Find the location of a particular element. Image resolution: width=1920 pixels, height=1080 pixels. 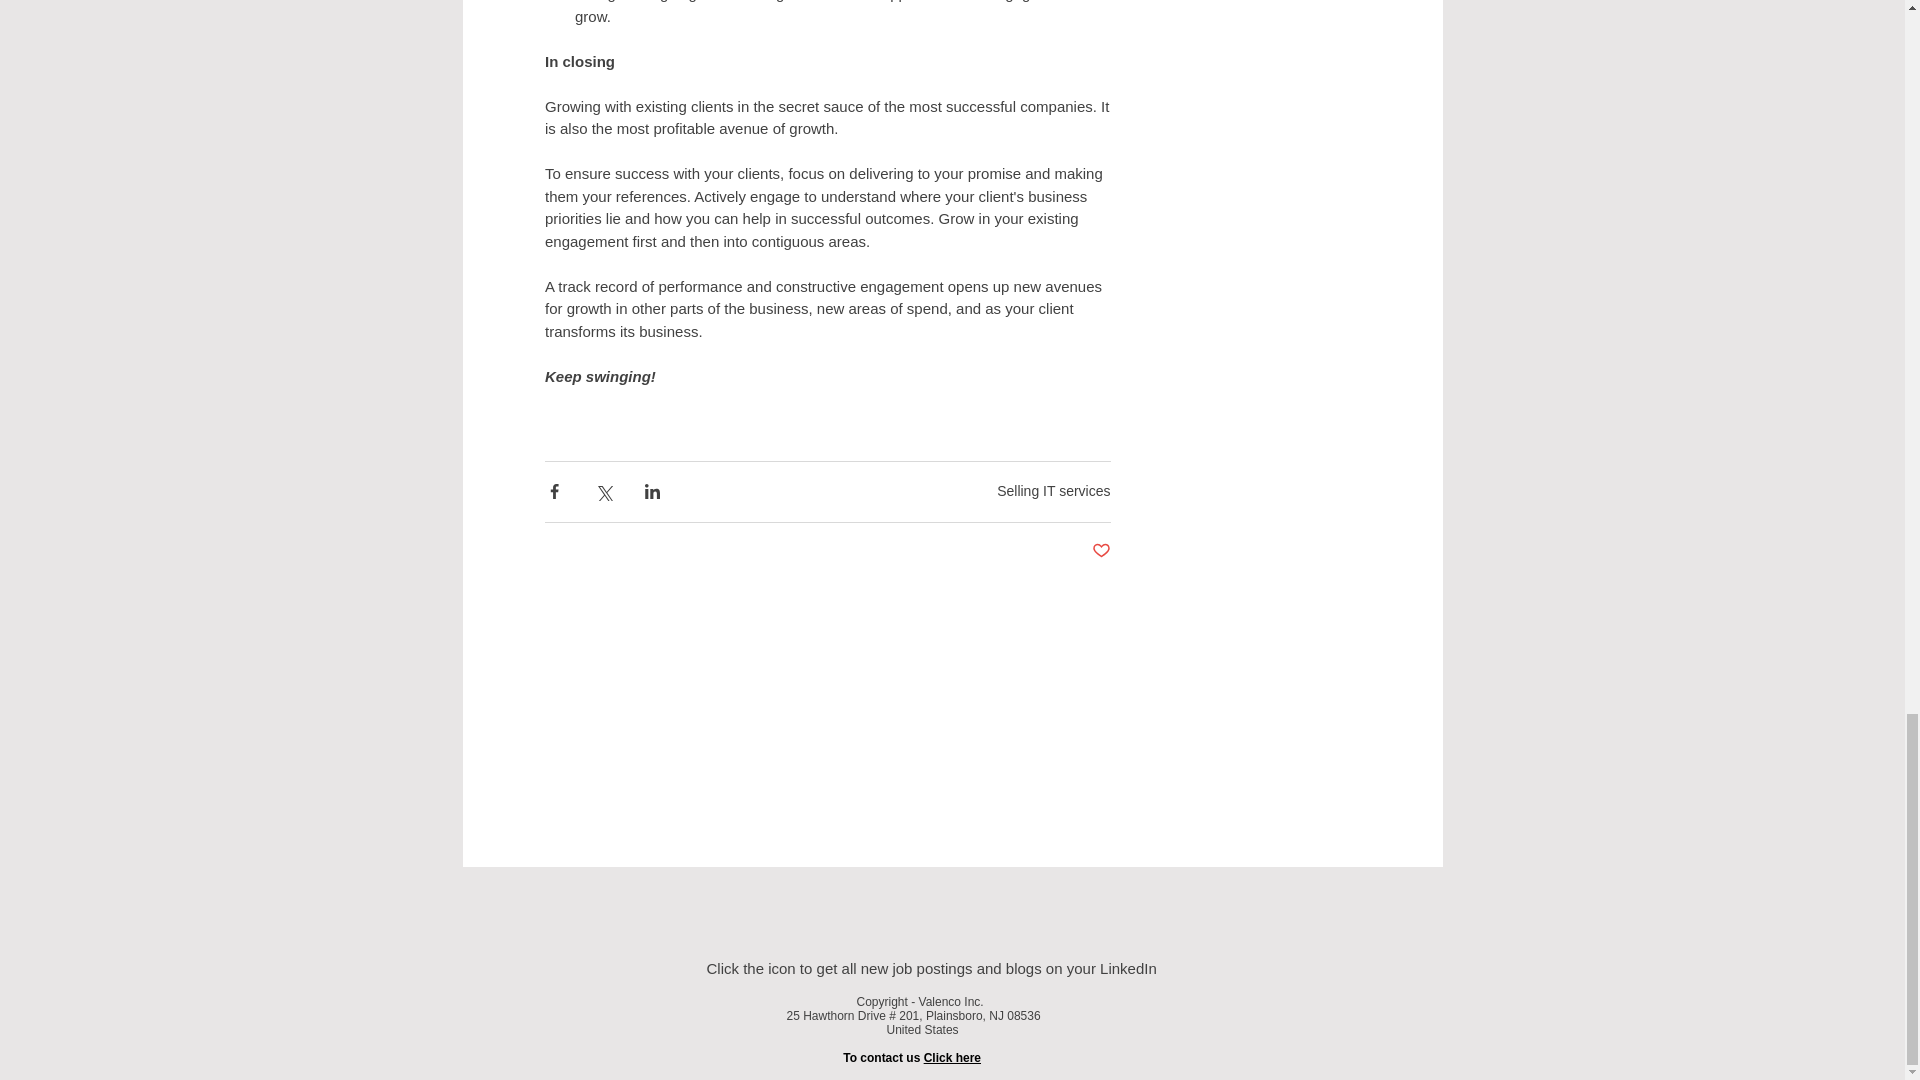

Post not marked as liked is located at coordinates (1102, 550).